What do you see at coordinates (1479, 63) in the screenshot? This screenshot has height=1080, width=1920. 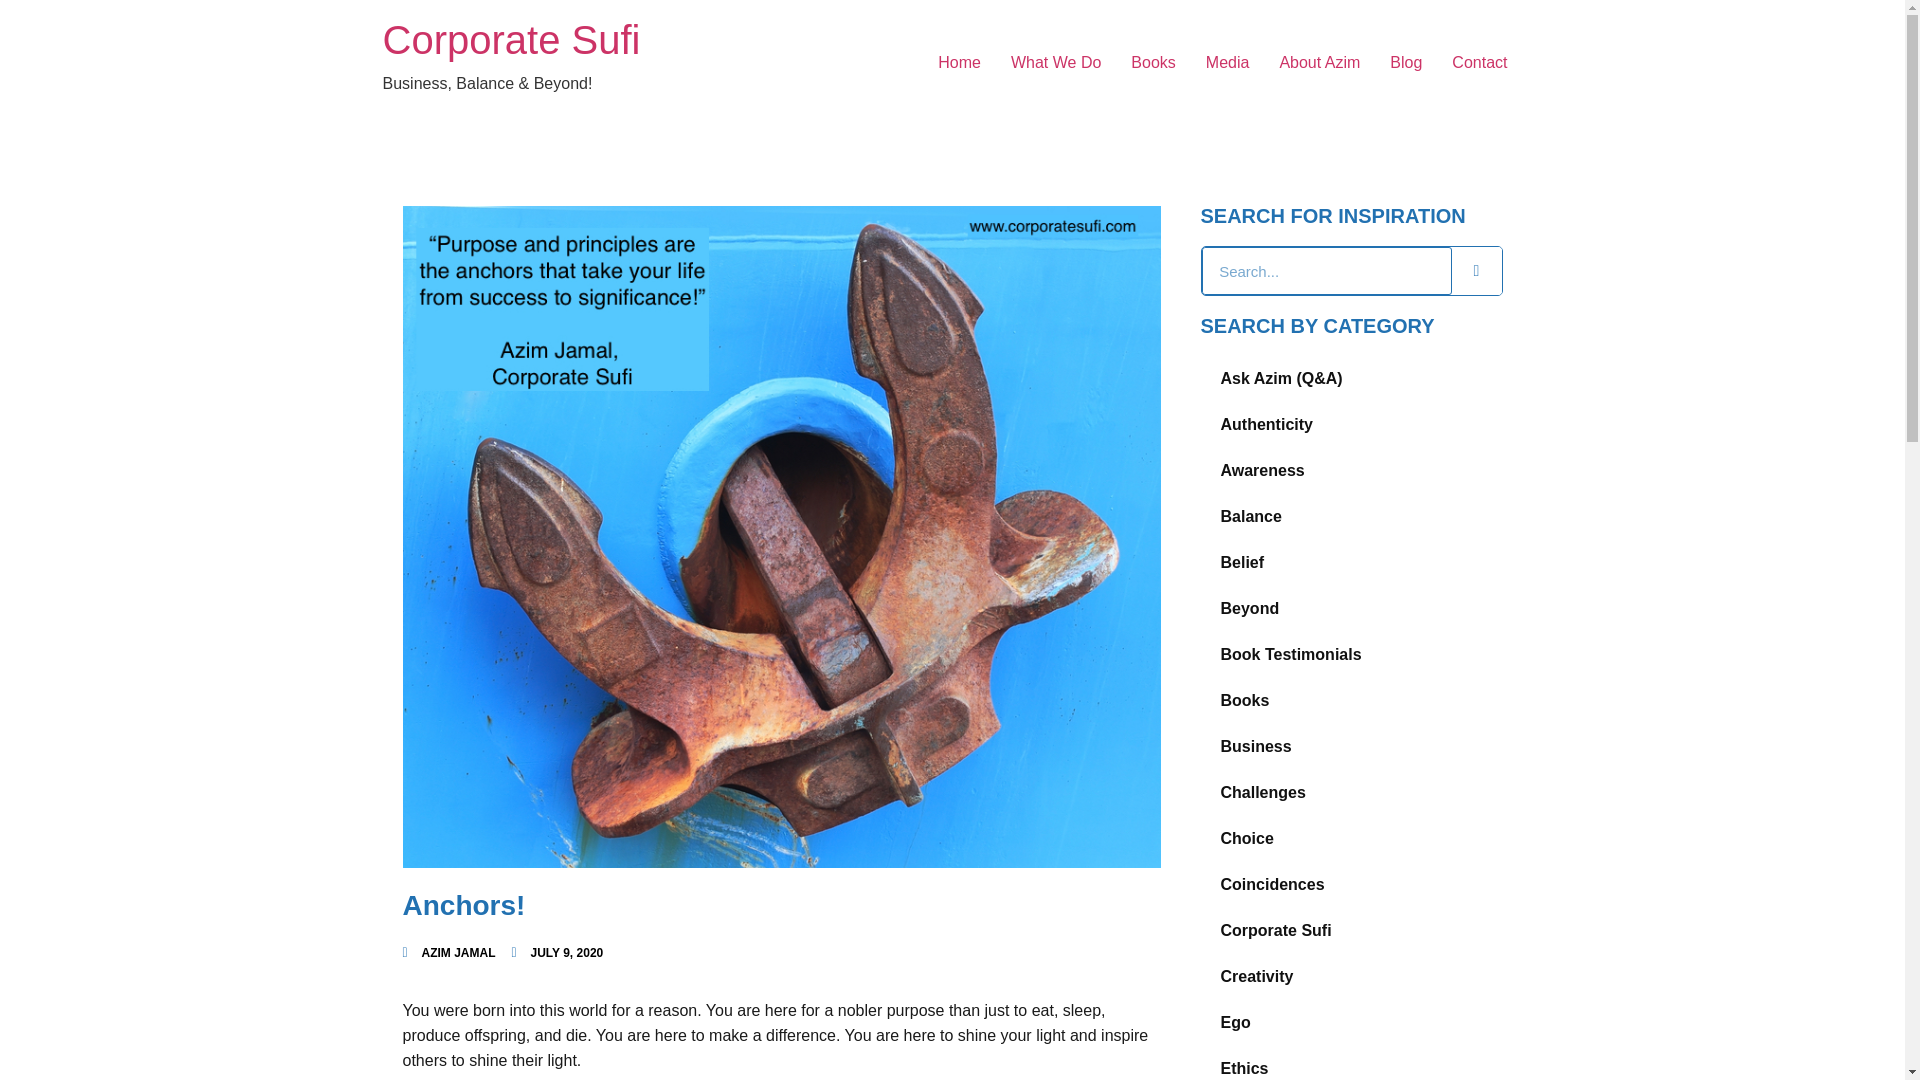 I see `Contact` at bounding box center [1479, 63].